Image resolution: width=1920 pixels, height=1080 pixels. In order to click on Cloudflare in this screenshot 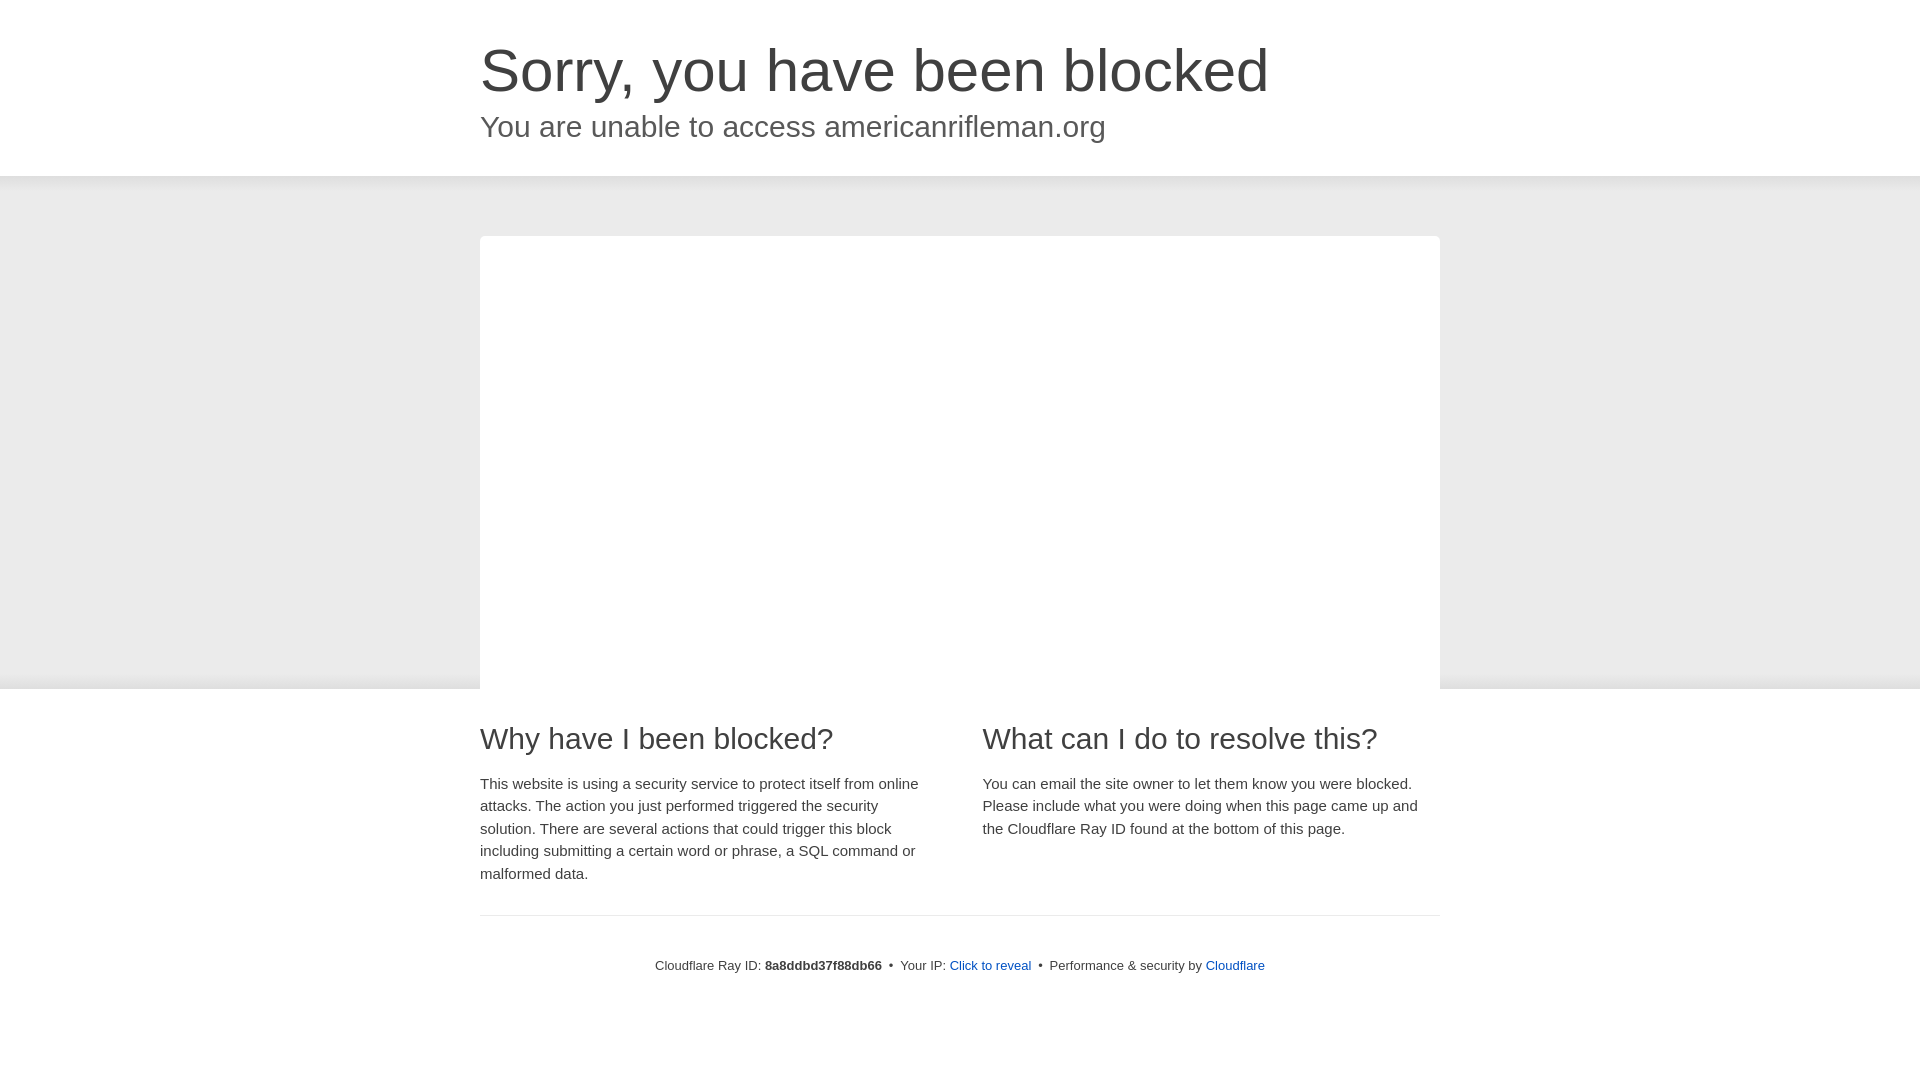, I will do `click(1235, 965)`.